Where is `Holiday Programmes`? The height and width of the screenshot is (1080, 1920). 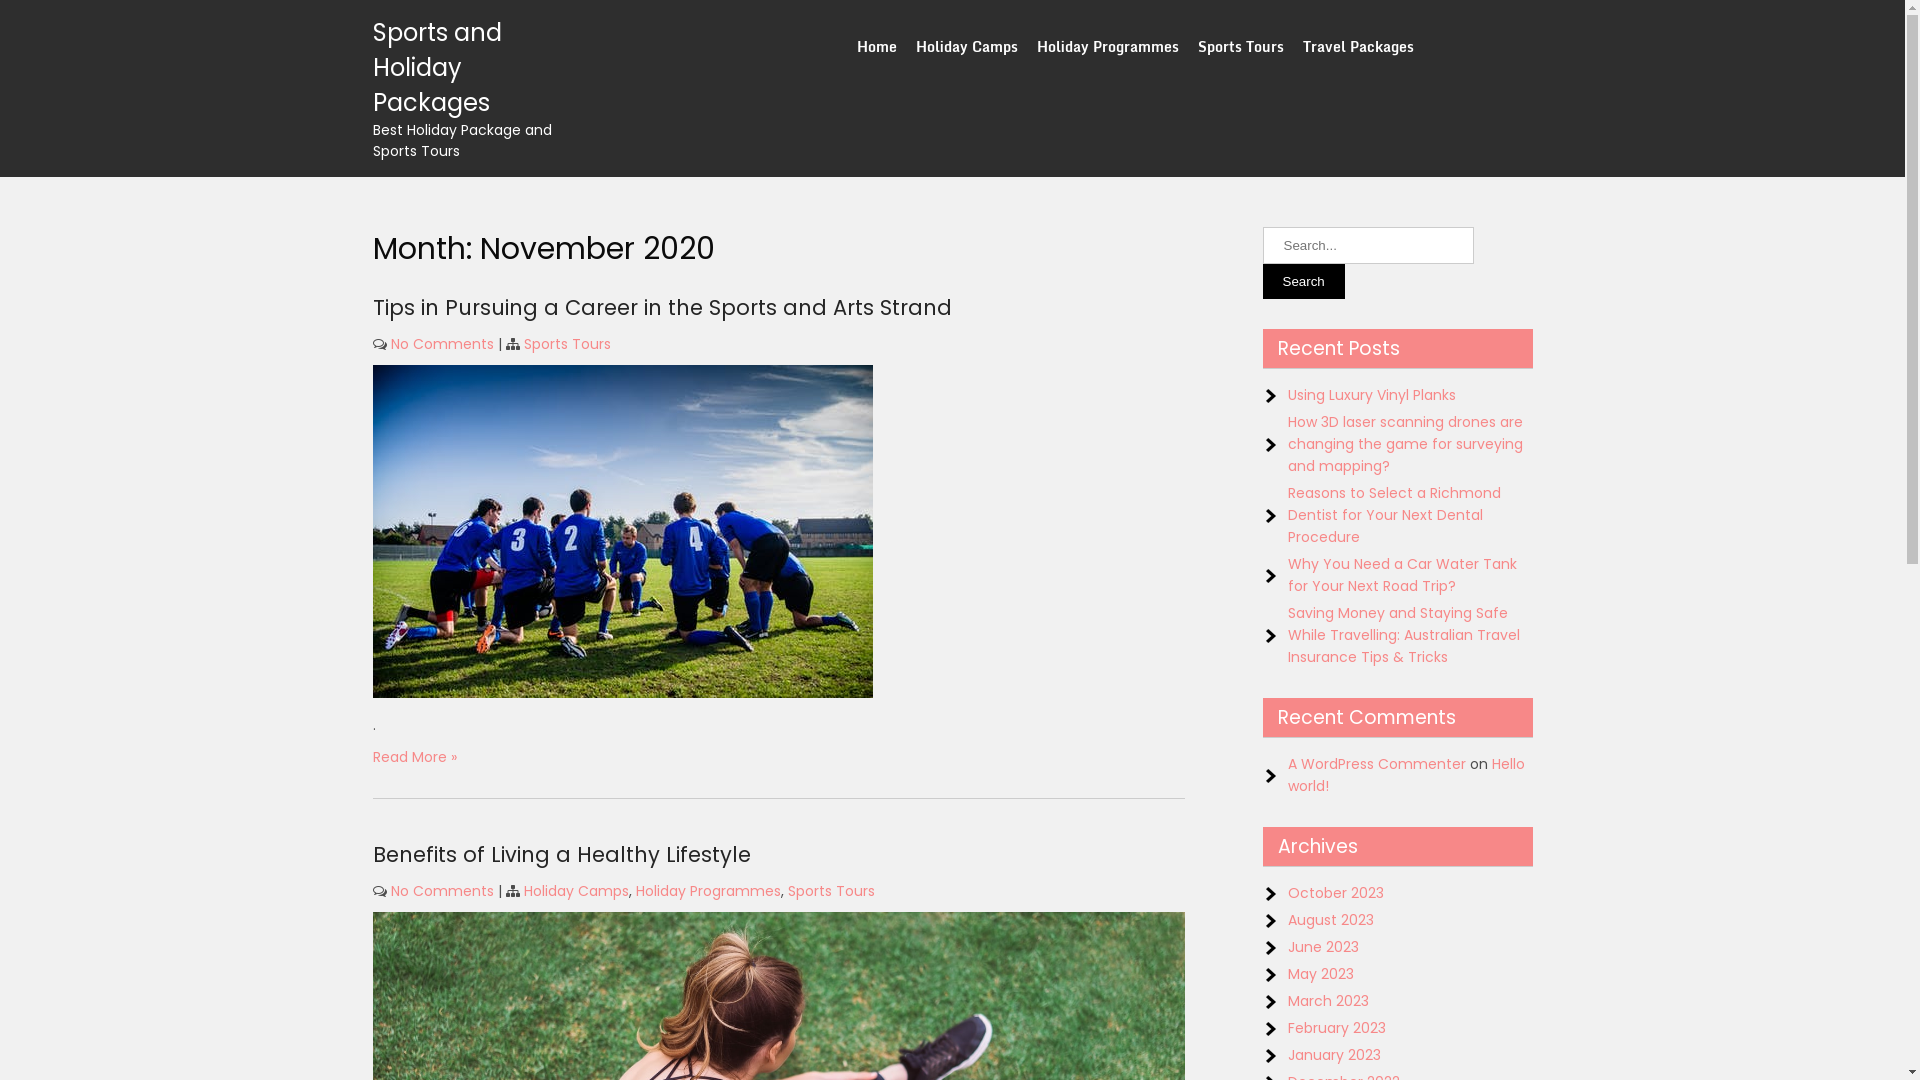 Holiday Programmes is located at coordinates (1108, 46).